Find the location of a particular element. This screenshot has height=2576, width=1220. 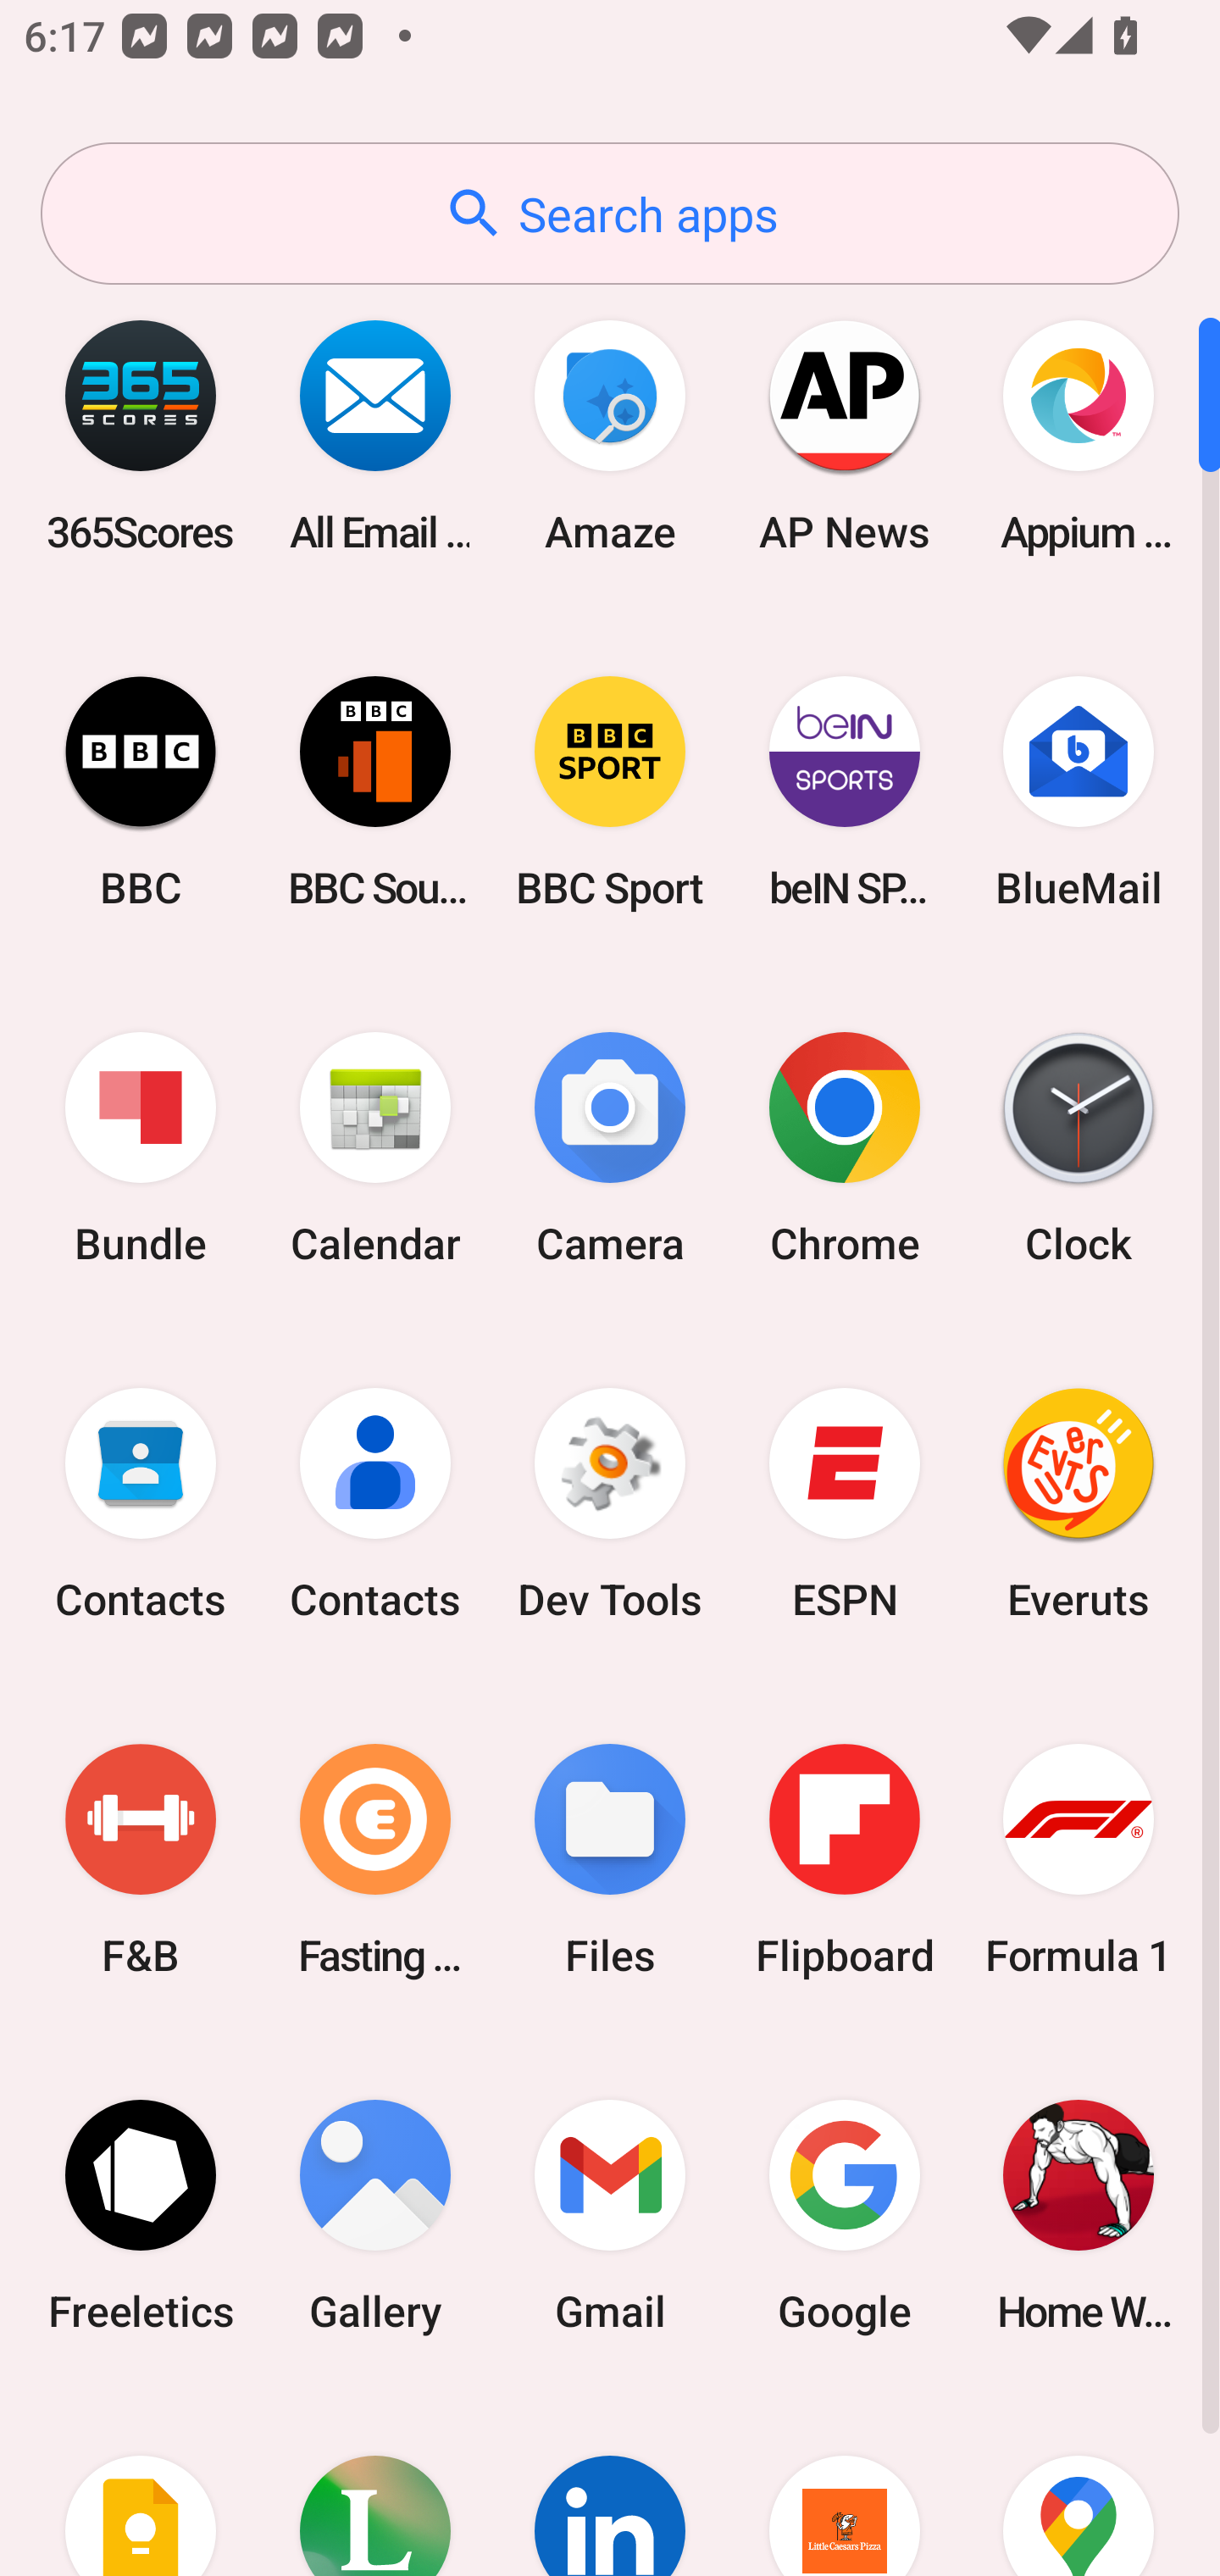

Home Workout is located at coordinates (1079, 2215).